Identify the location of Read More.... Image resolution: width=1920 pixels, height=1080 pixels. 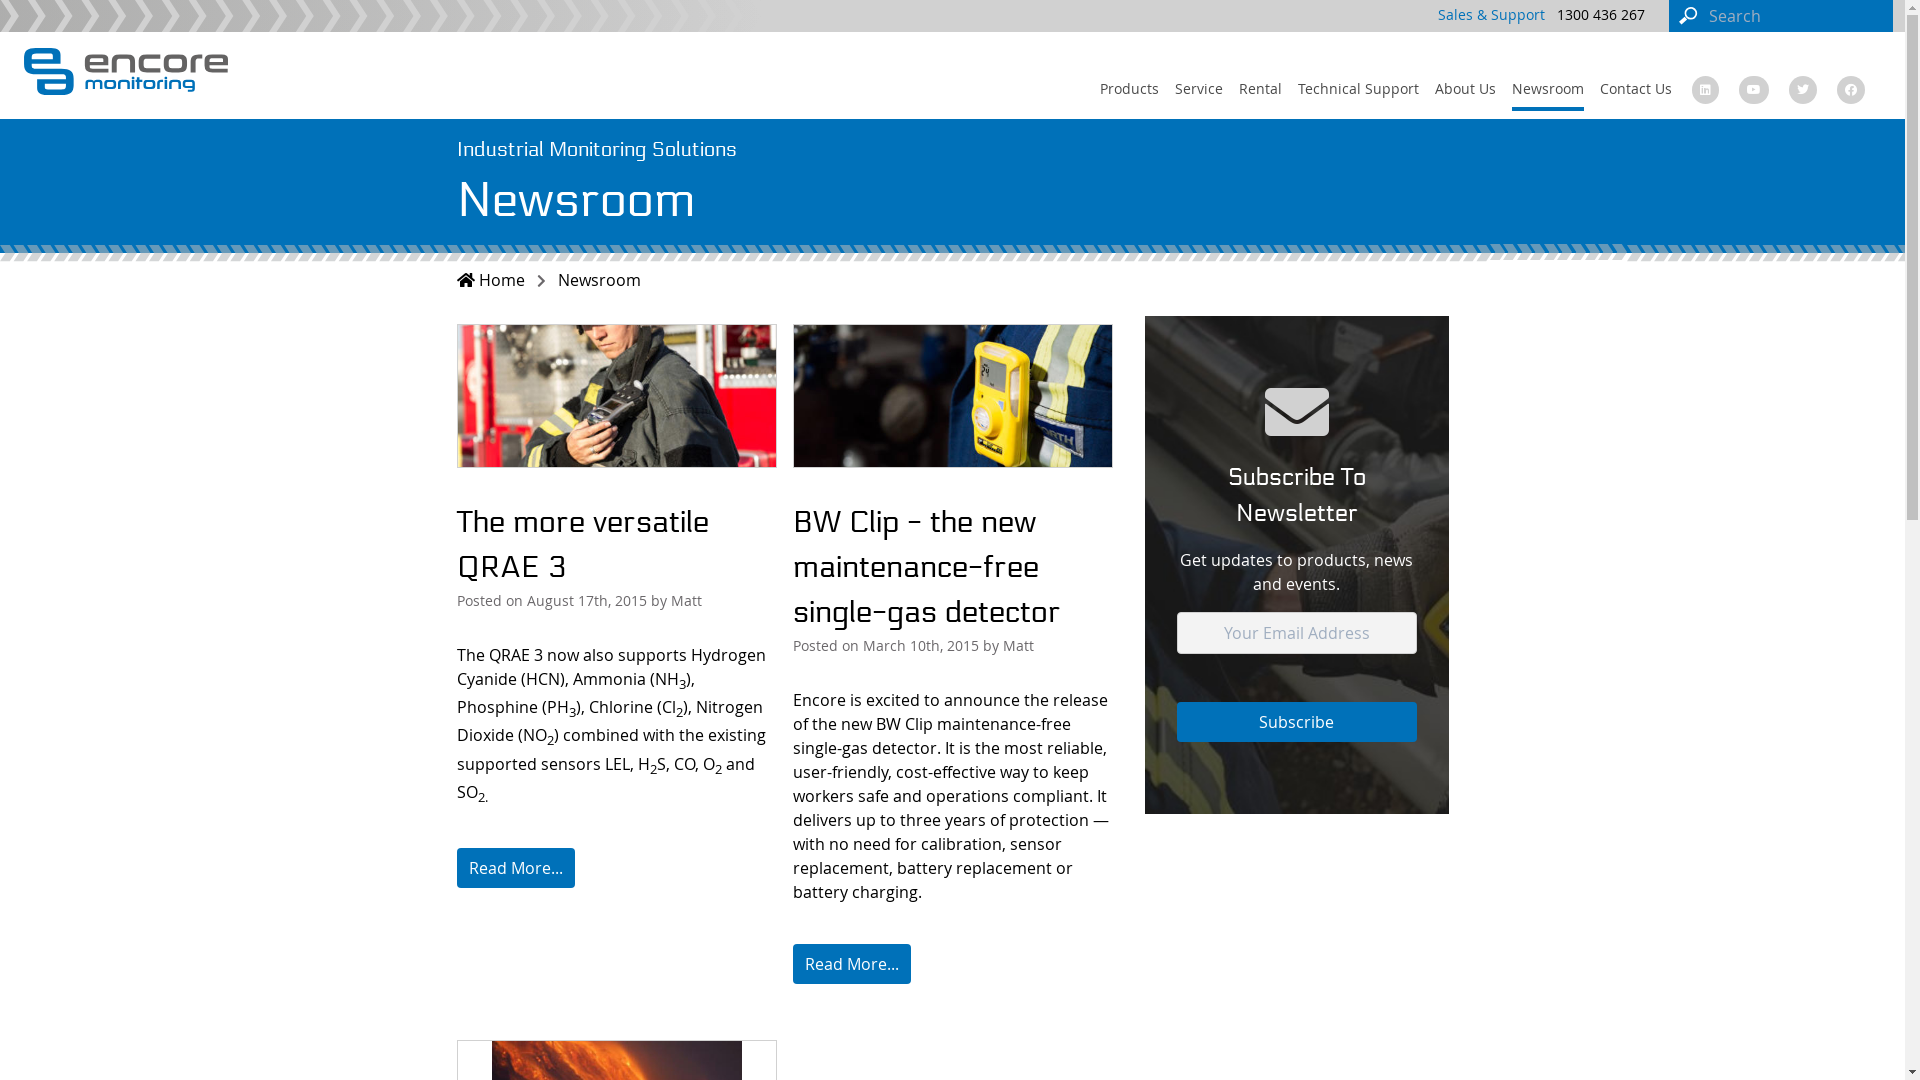
(515, 868).